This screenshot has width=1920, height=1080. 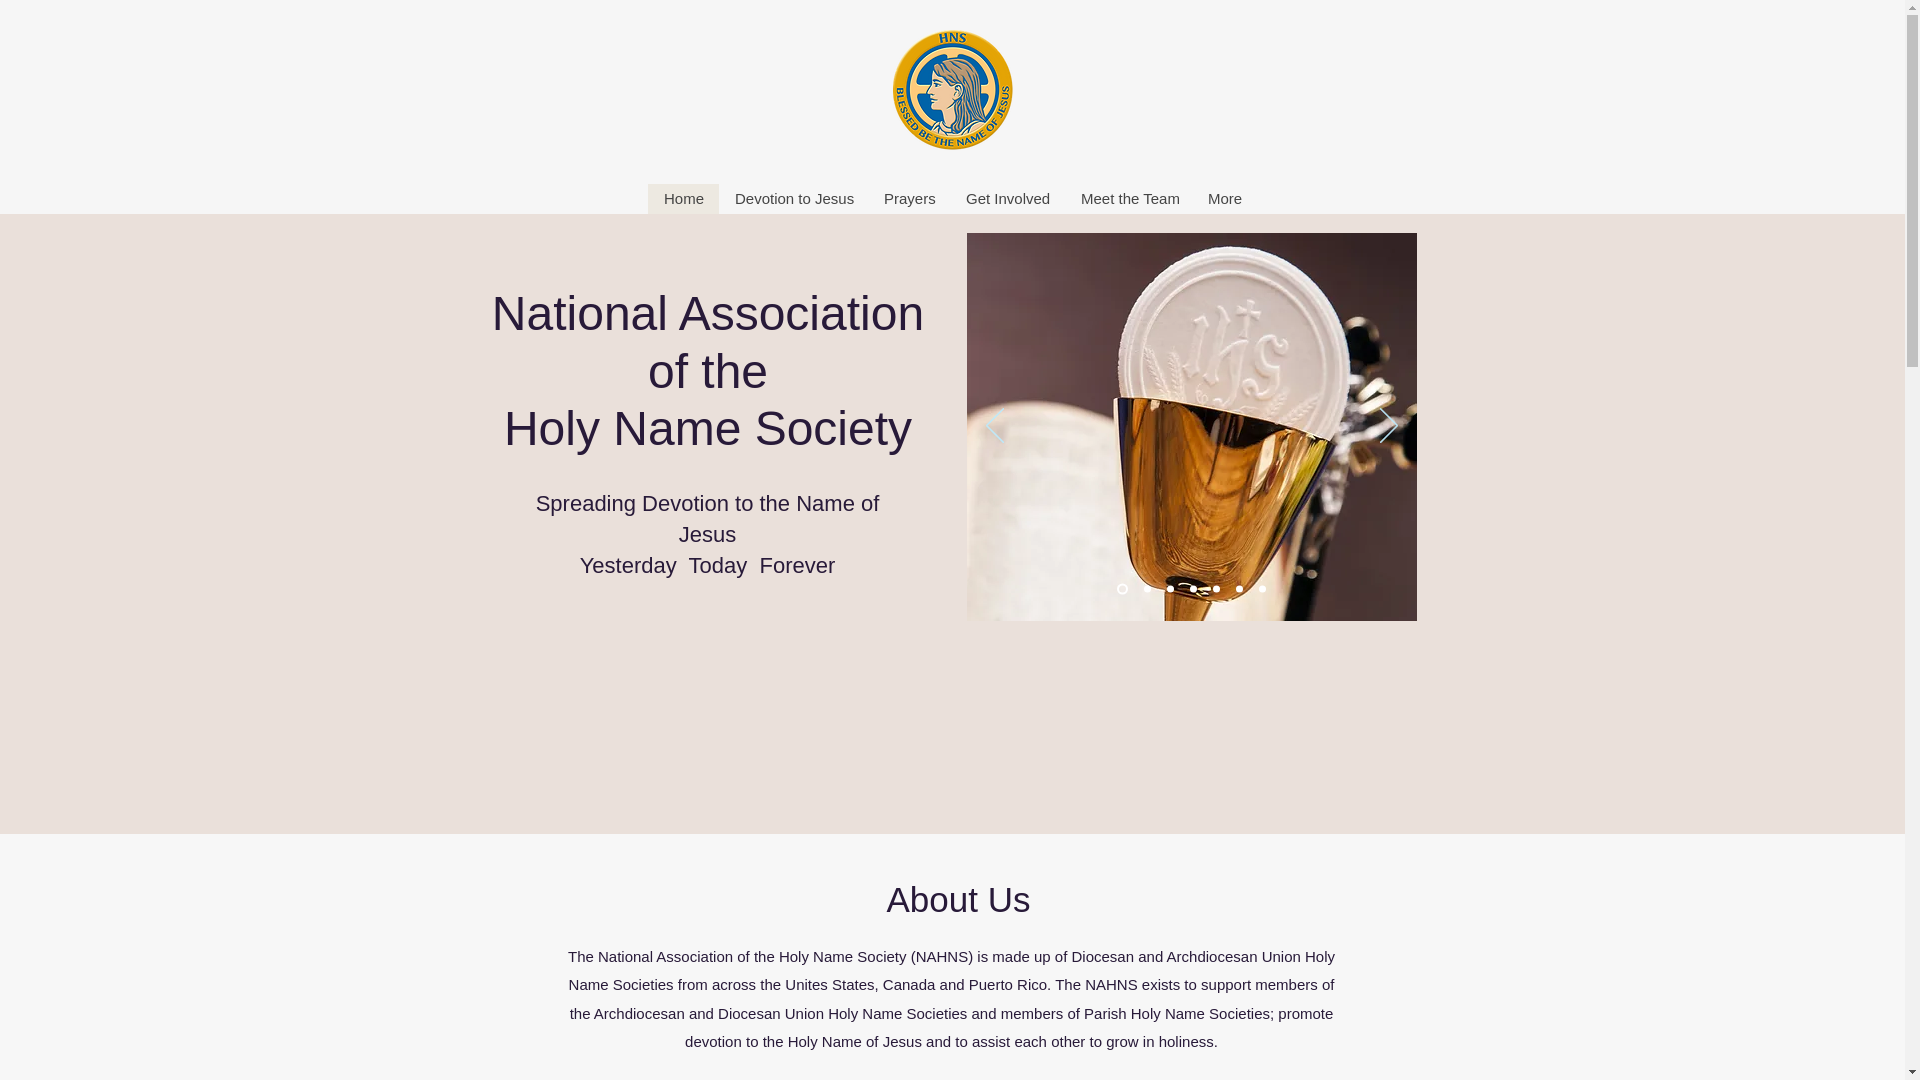 I want to click on Prayers, so click(x=908, y=198).